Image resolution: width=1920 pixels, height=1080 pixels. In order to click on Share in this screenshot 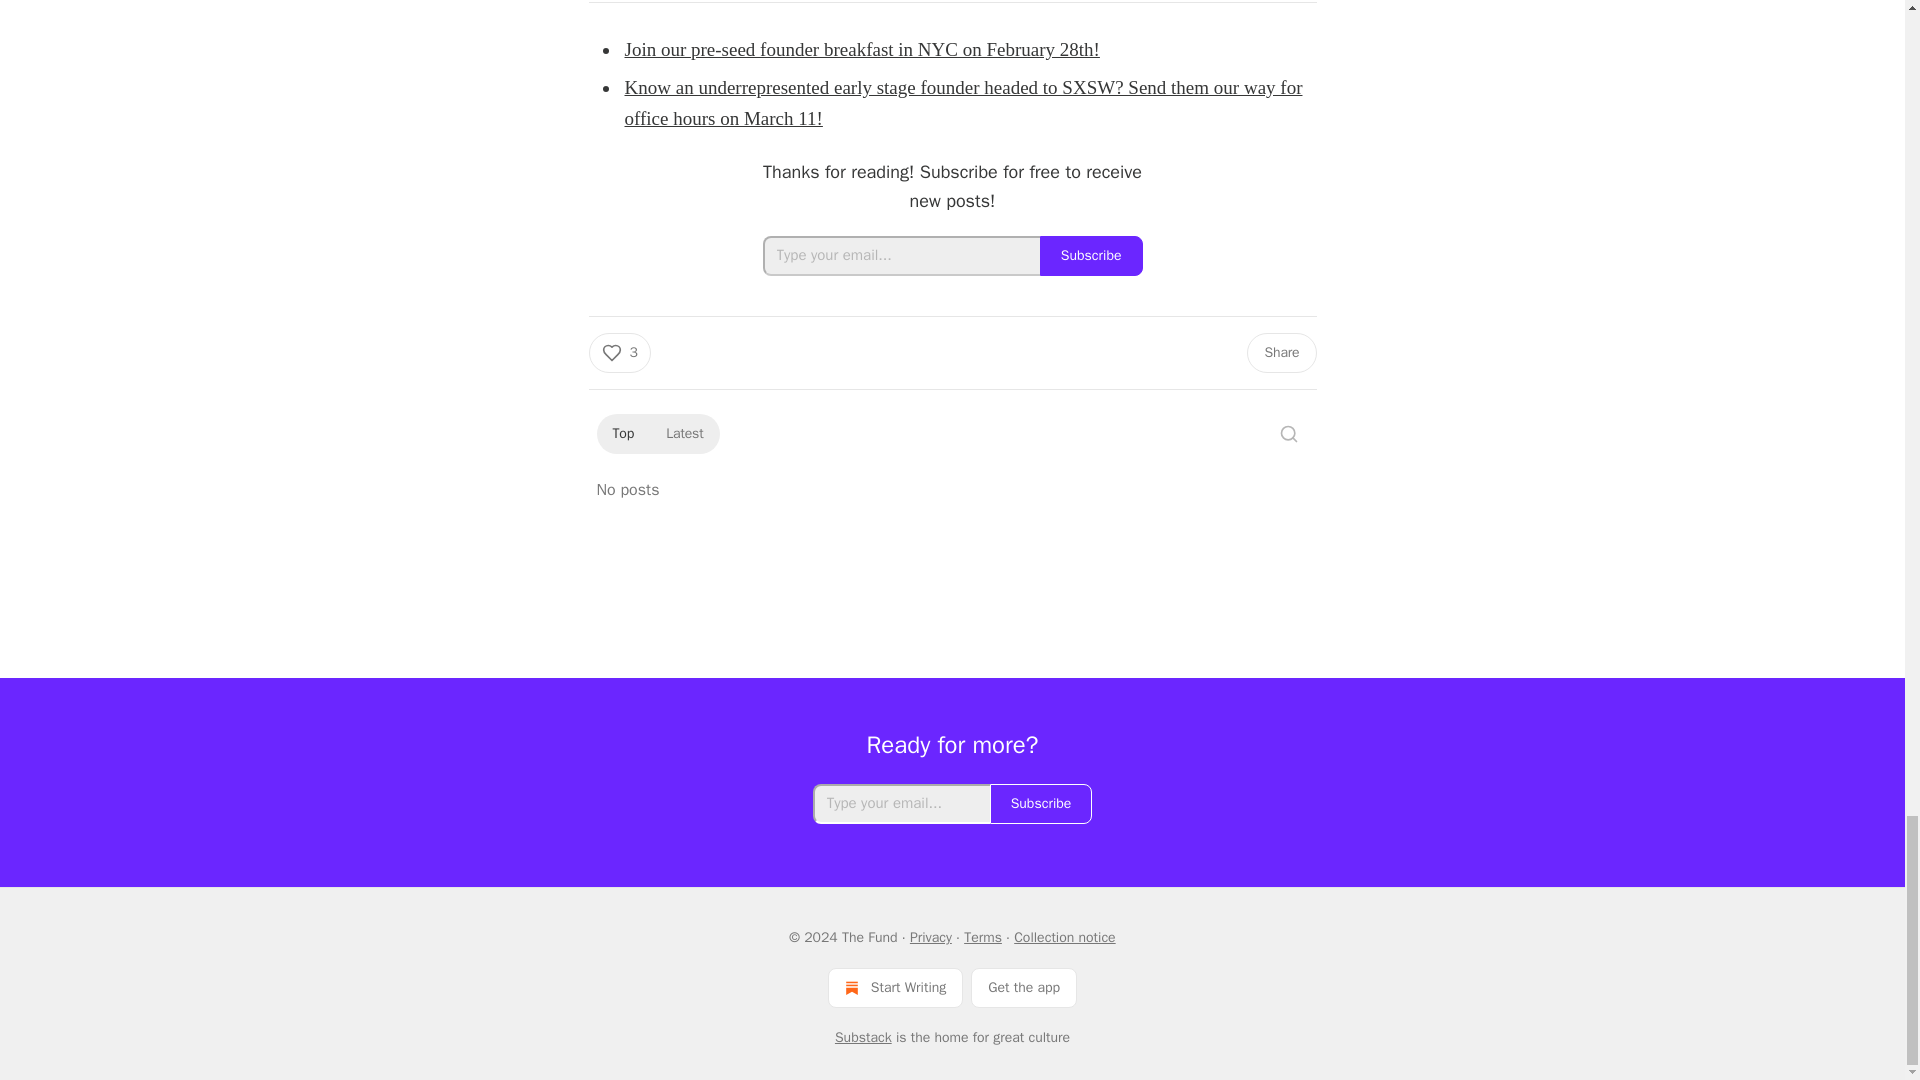, I will do `click(1280, 352)`.